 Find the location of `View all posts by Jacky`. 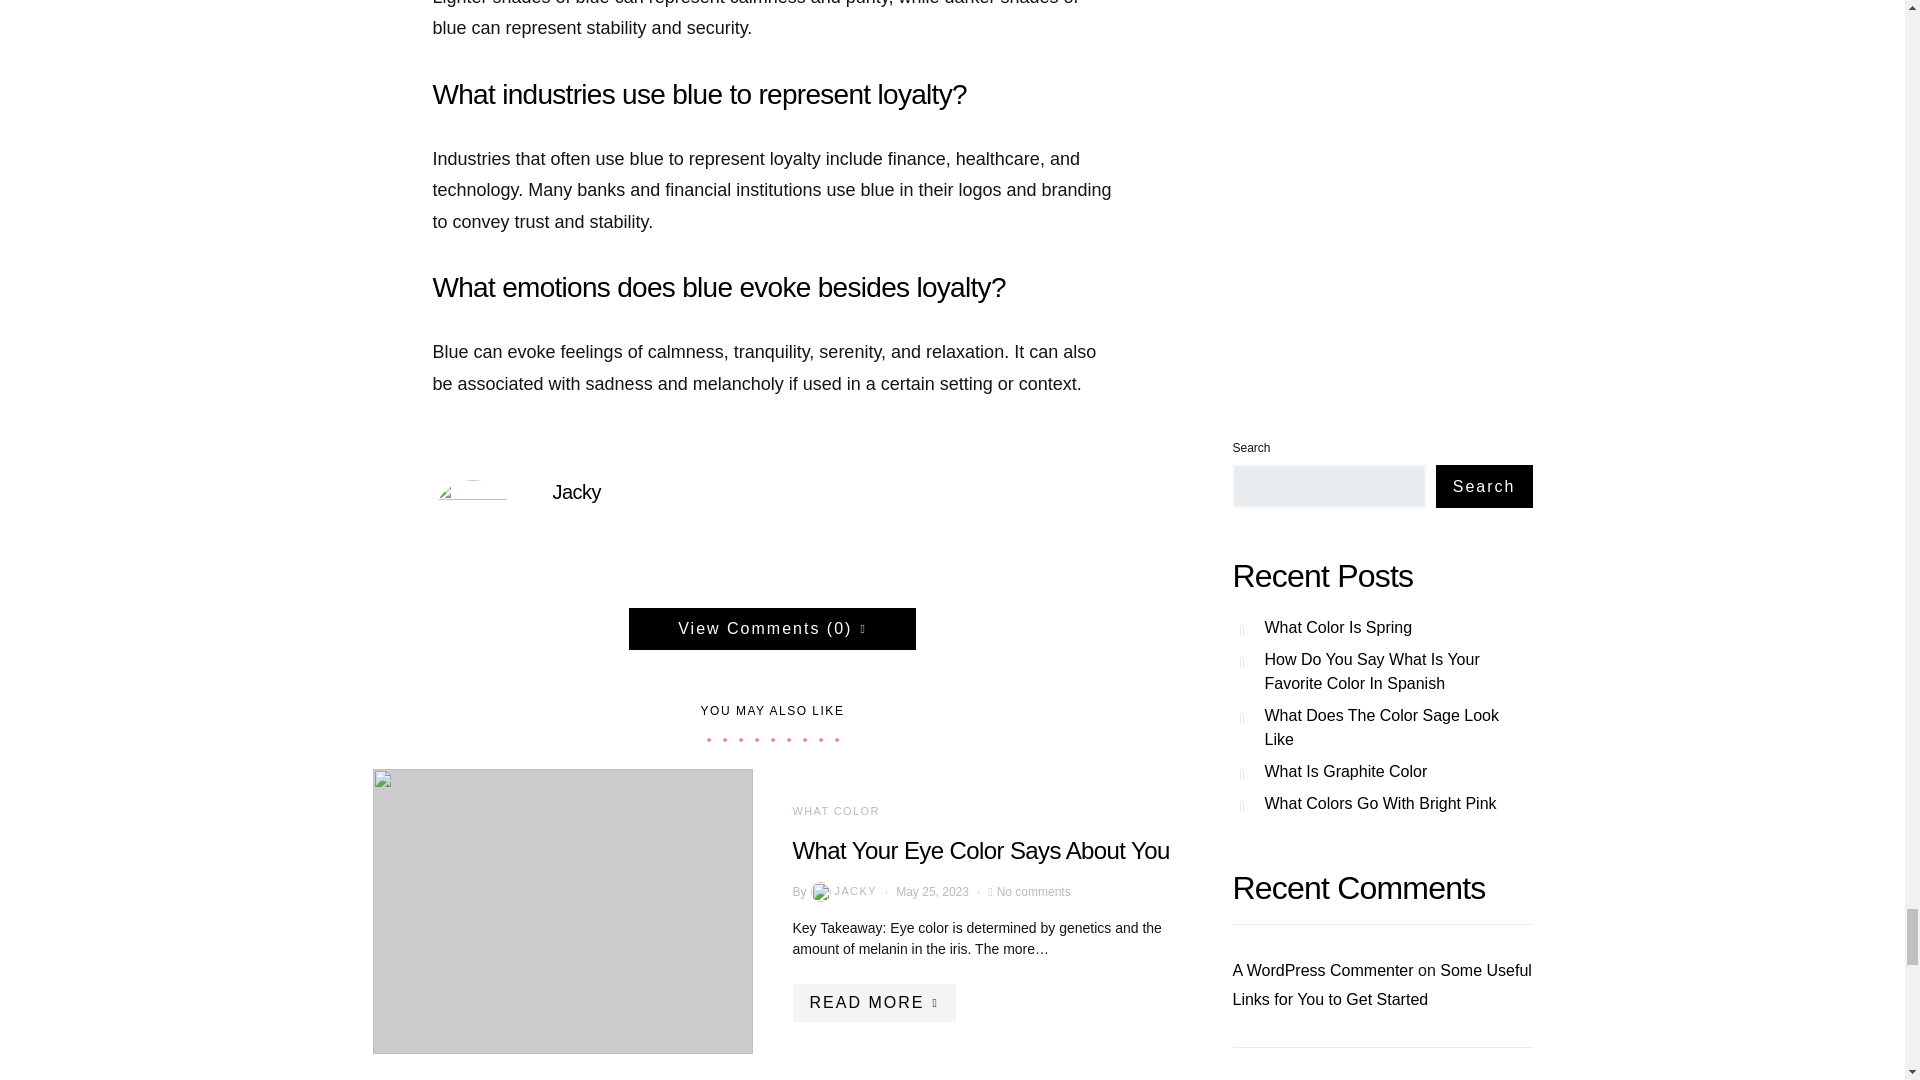

View all posts by Jacky is located at coordinates (842, 892).